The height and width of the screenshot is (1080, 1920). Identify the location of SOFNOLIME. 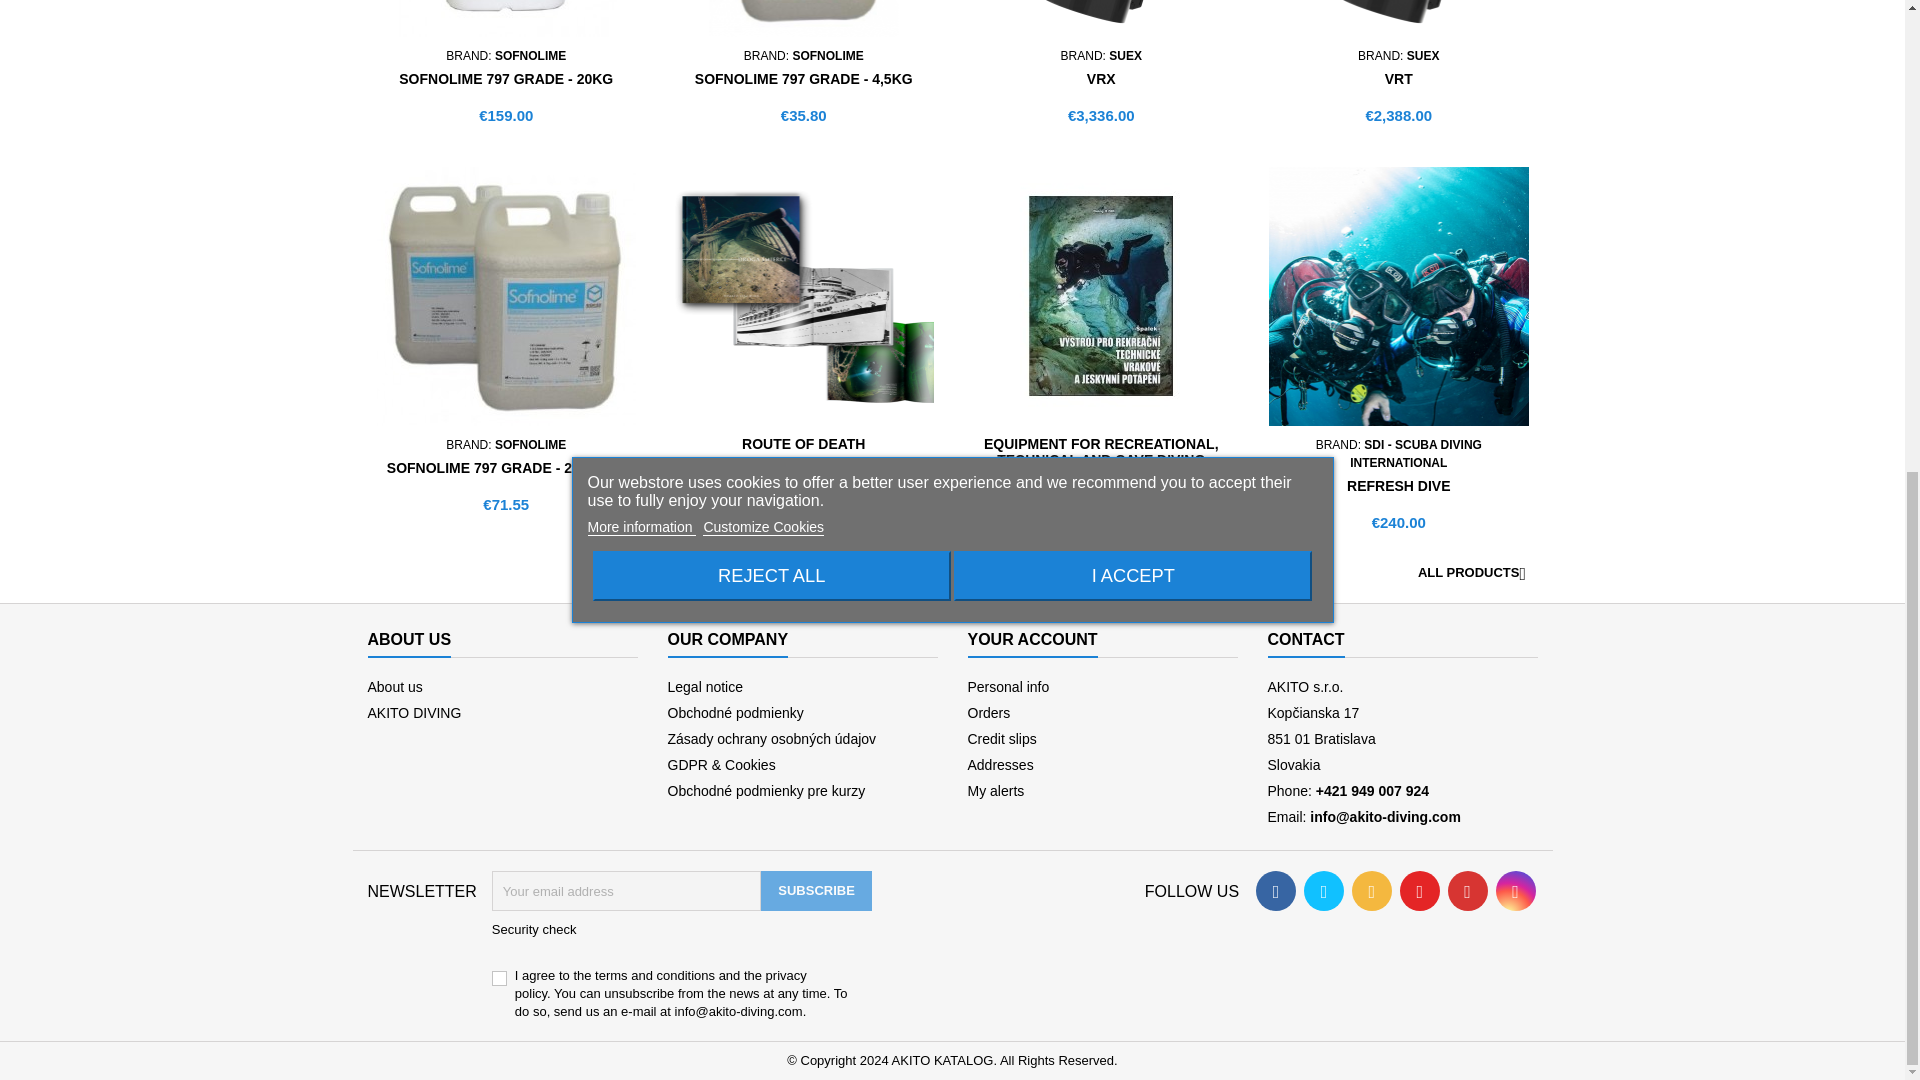
(530, 445).